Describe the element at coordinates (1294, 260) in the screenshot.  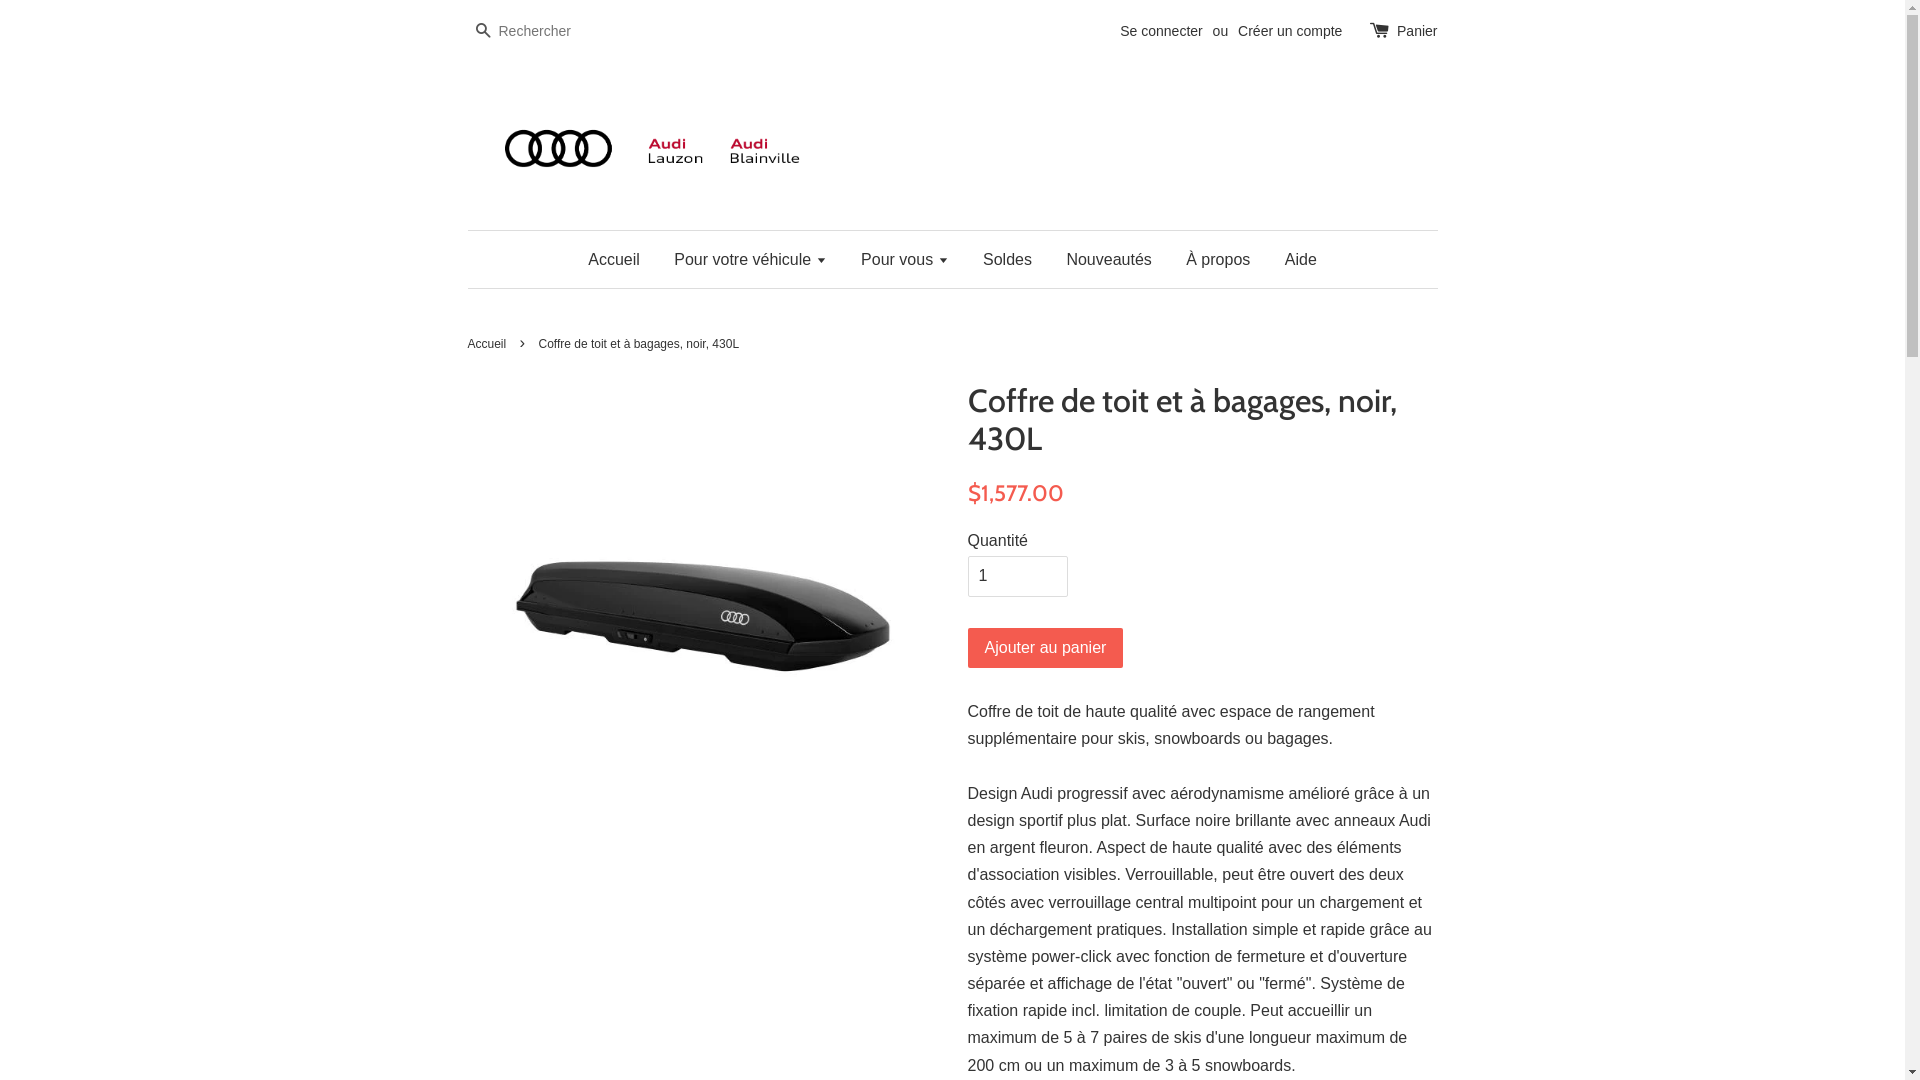
I see `Aide` at that location.